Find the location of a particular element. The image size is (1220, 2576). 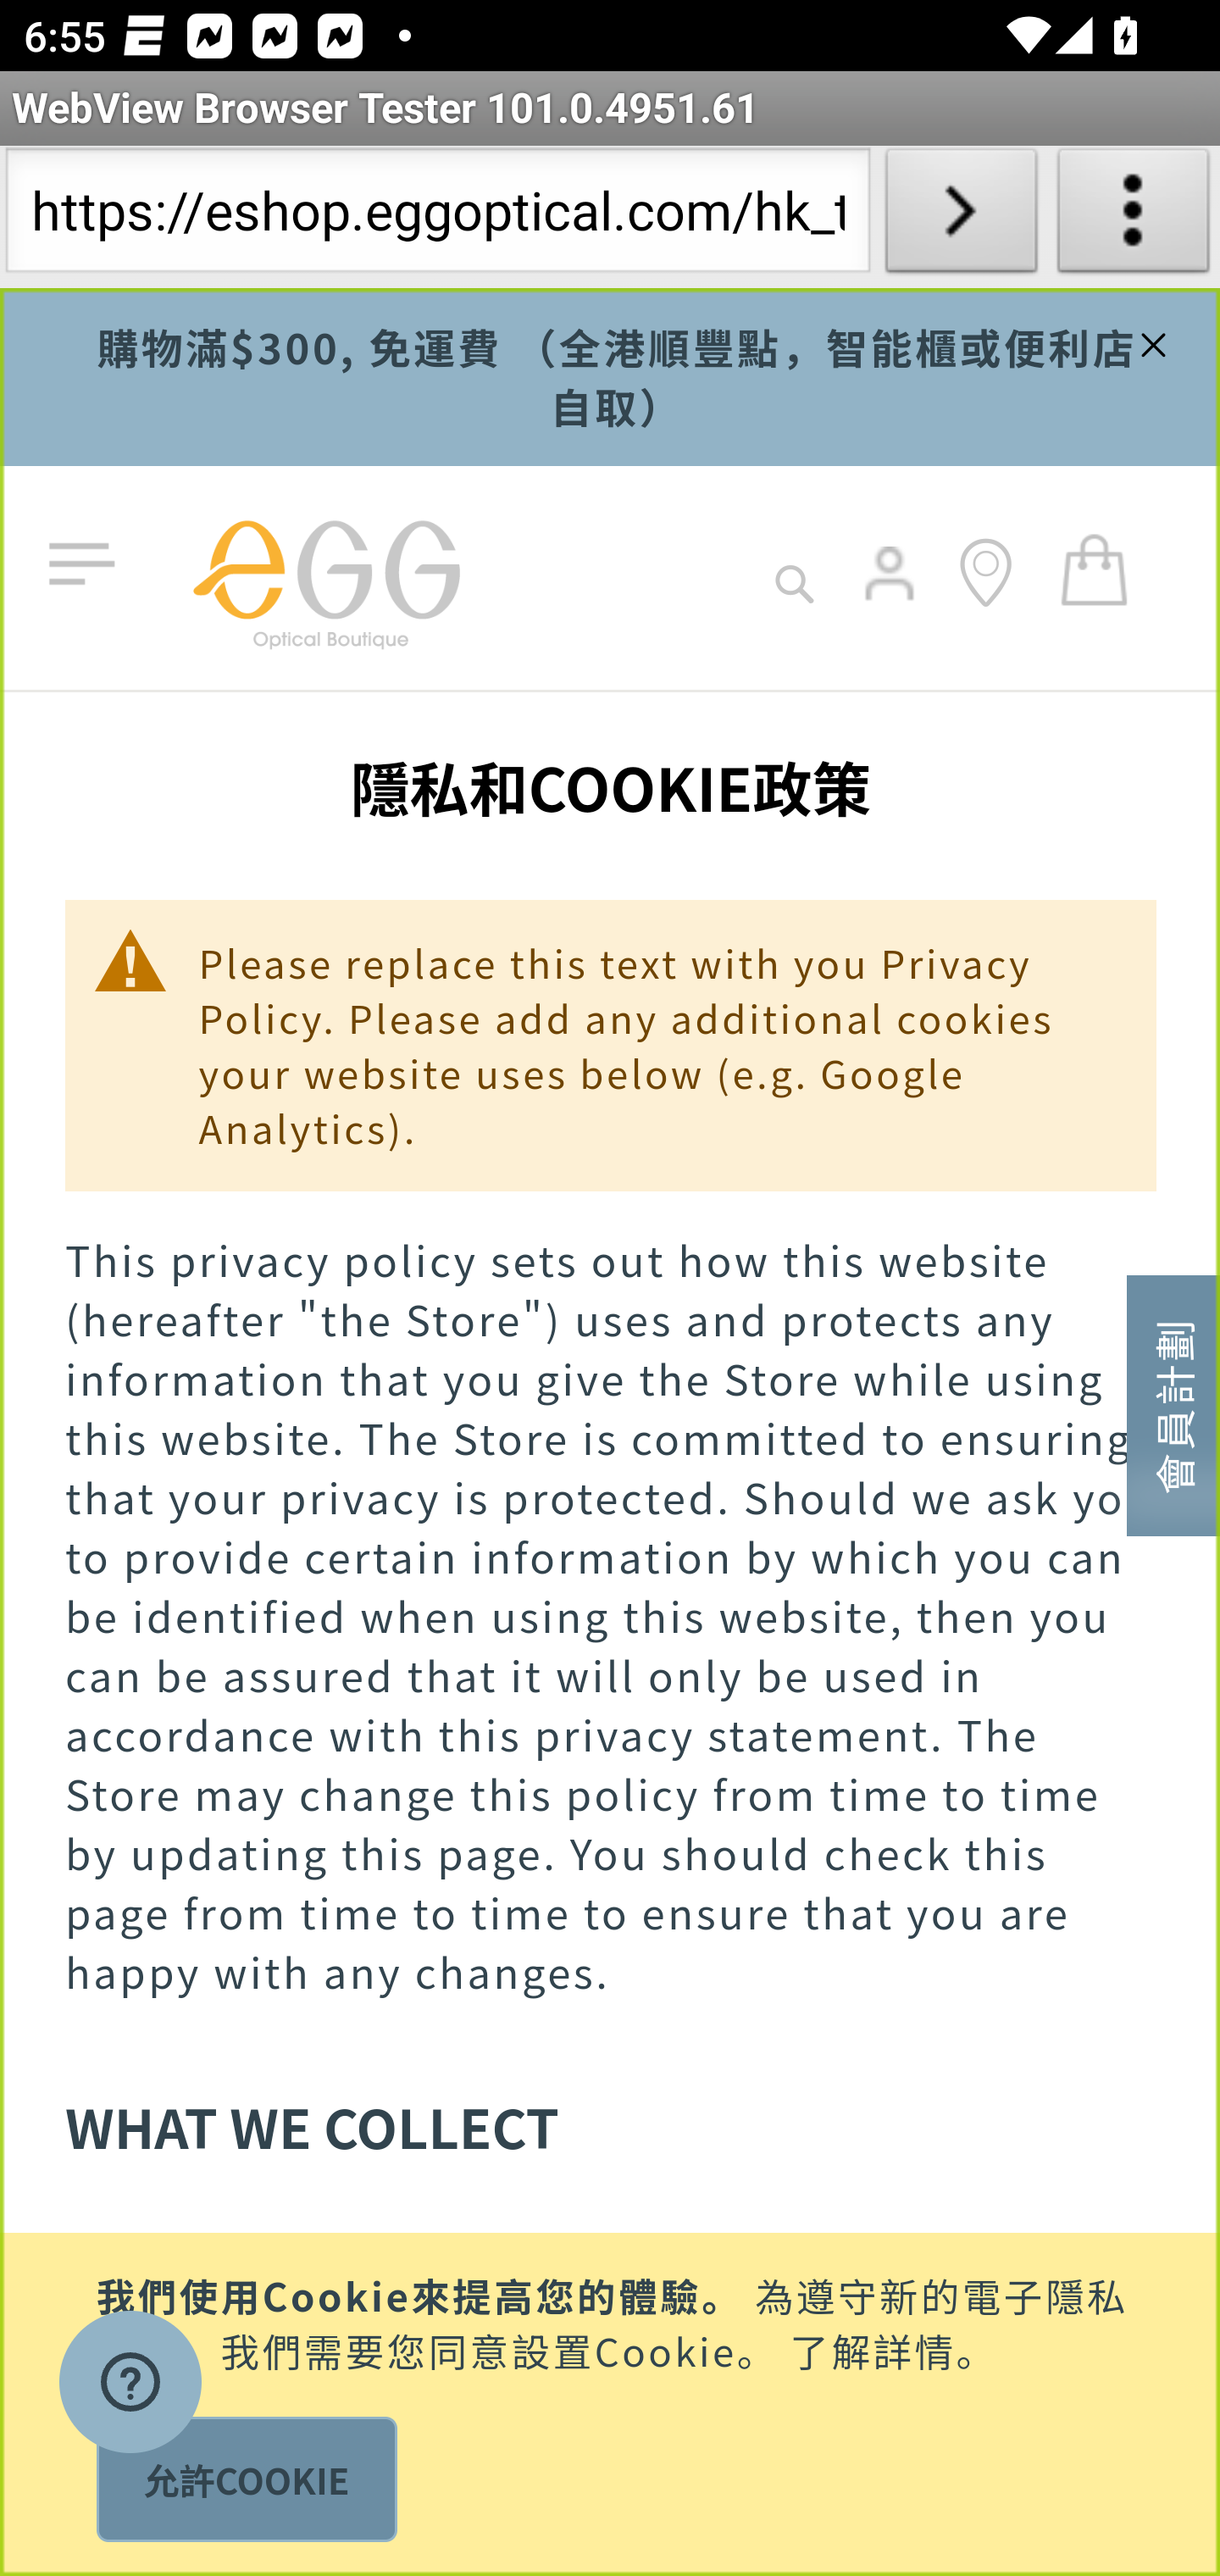

Opens a widget where you can find more information is located at coordinates (130, 2386).